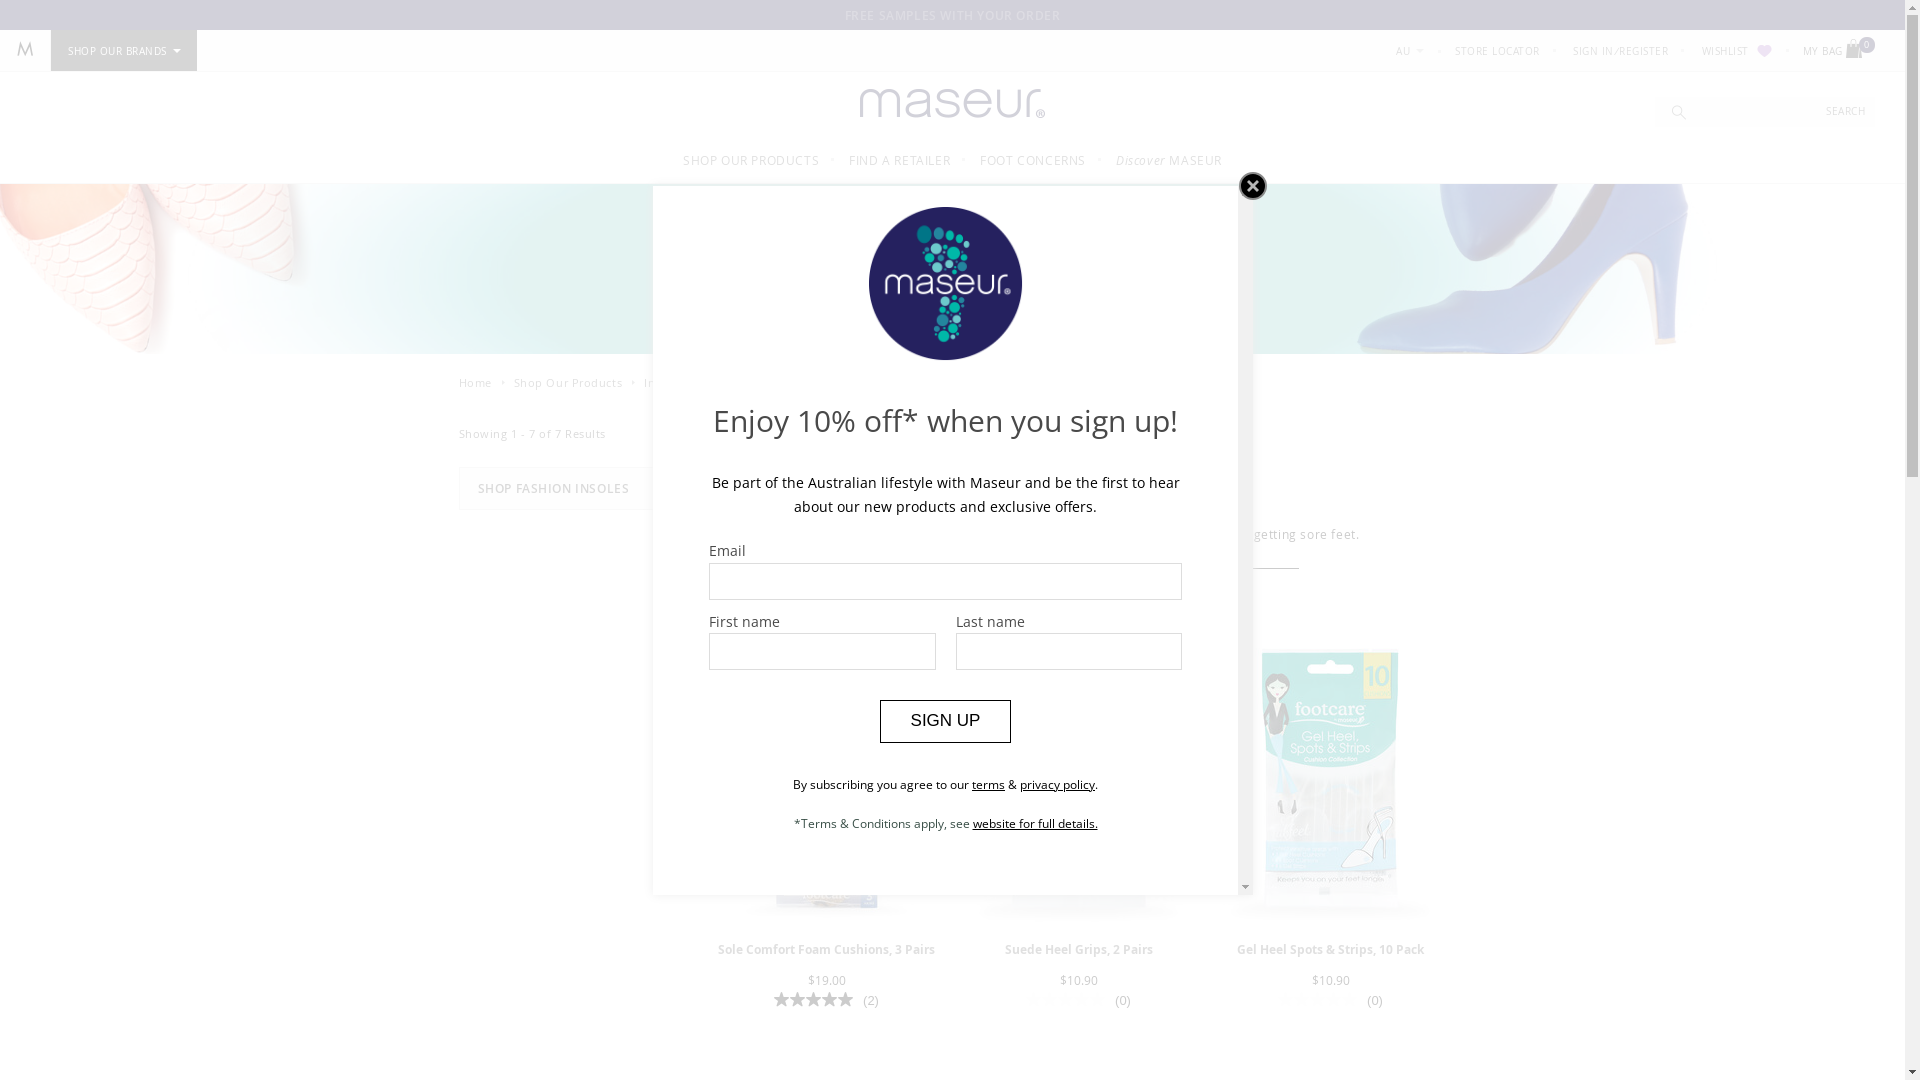 This screenshot has width=1920, height=1080. I want to click on REGISTER, so click(1644, 52).